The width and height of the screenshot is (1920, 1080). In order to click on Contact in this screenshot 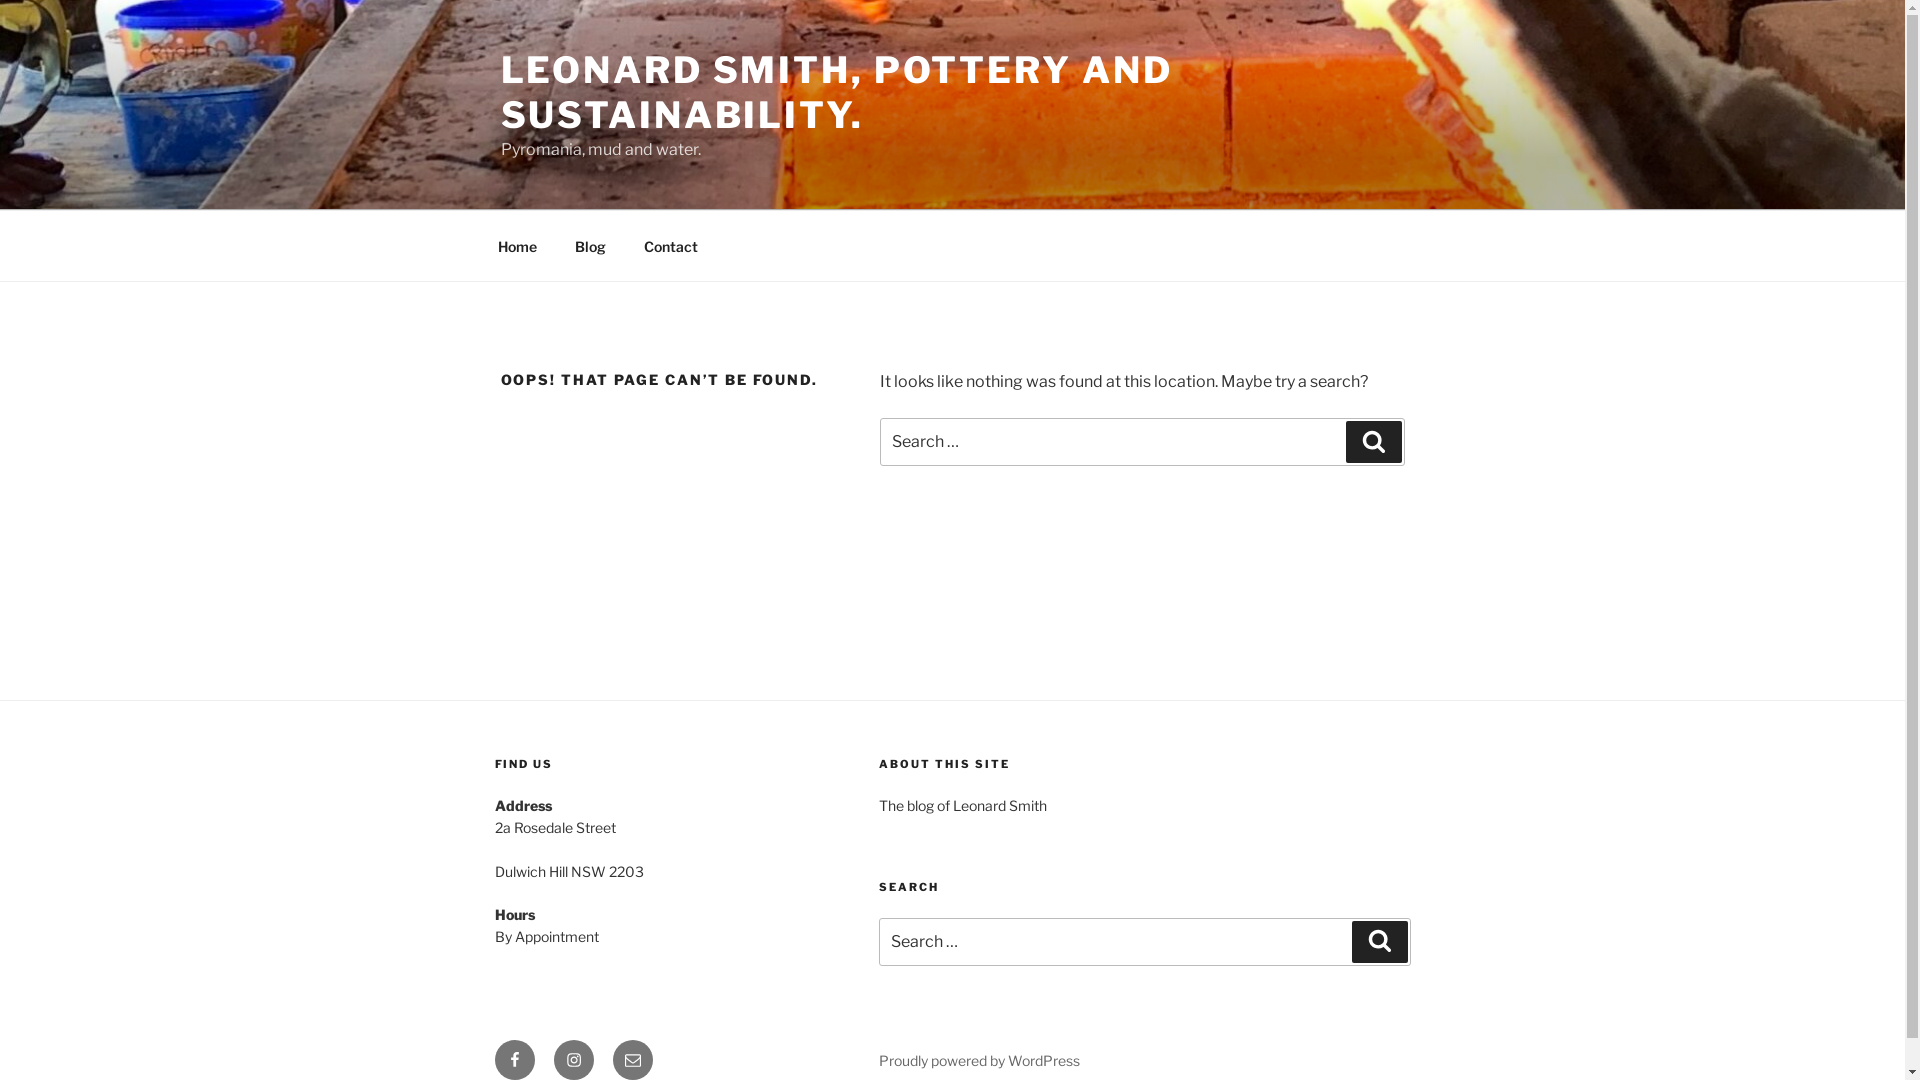, I will do `click(670, 246)`.